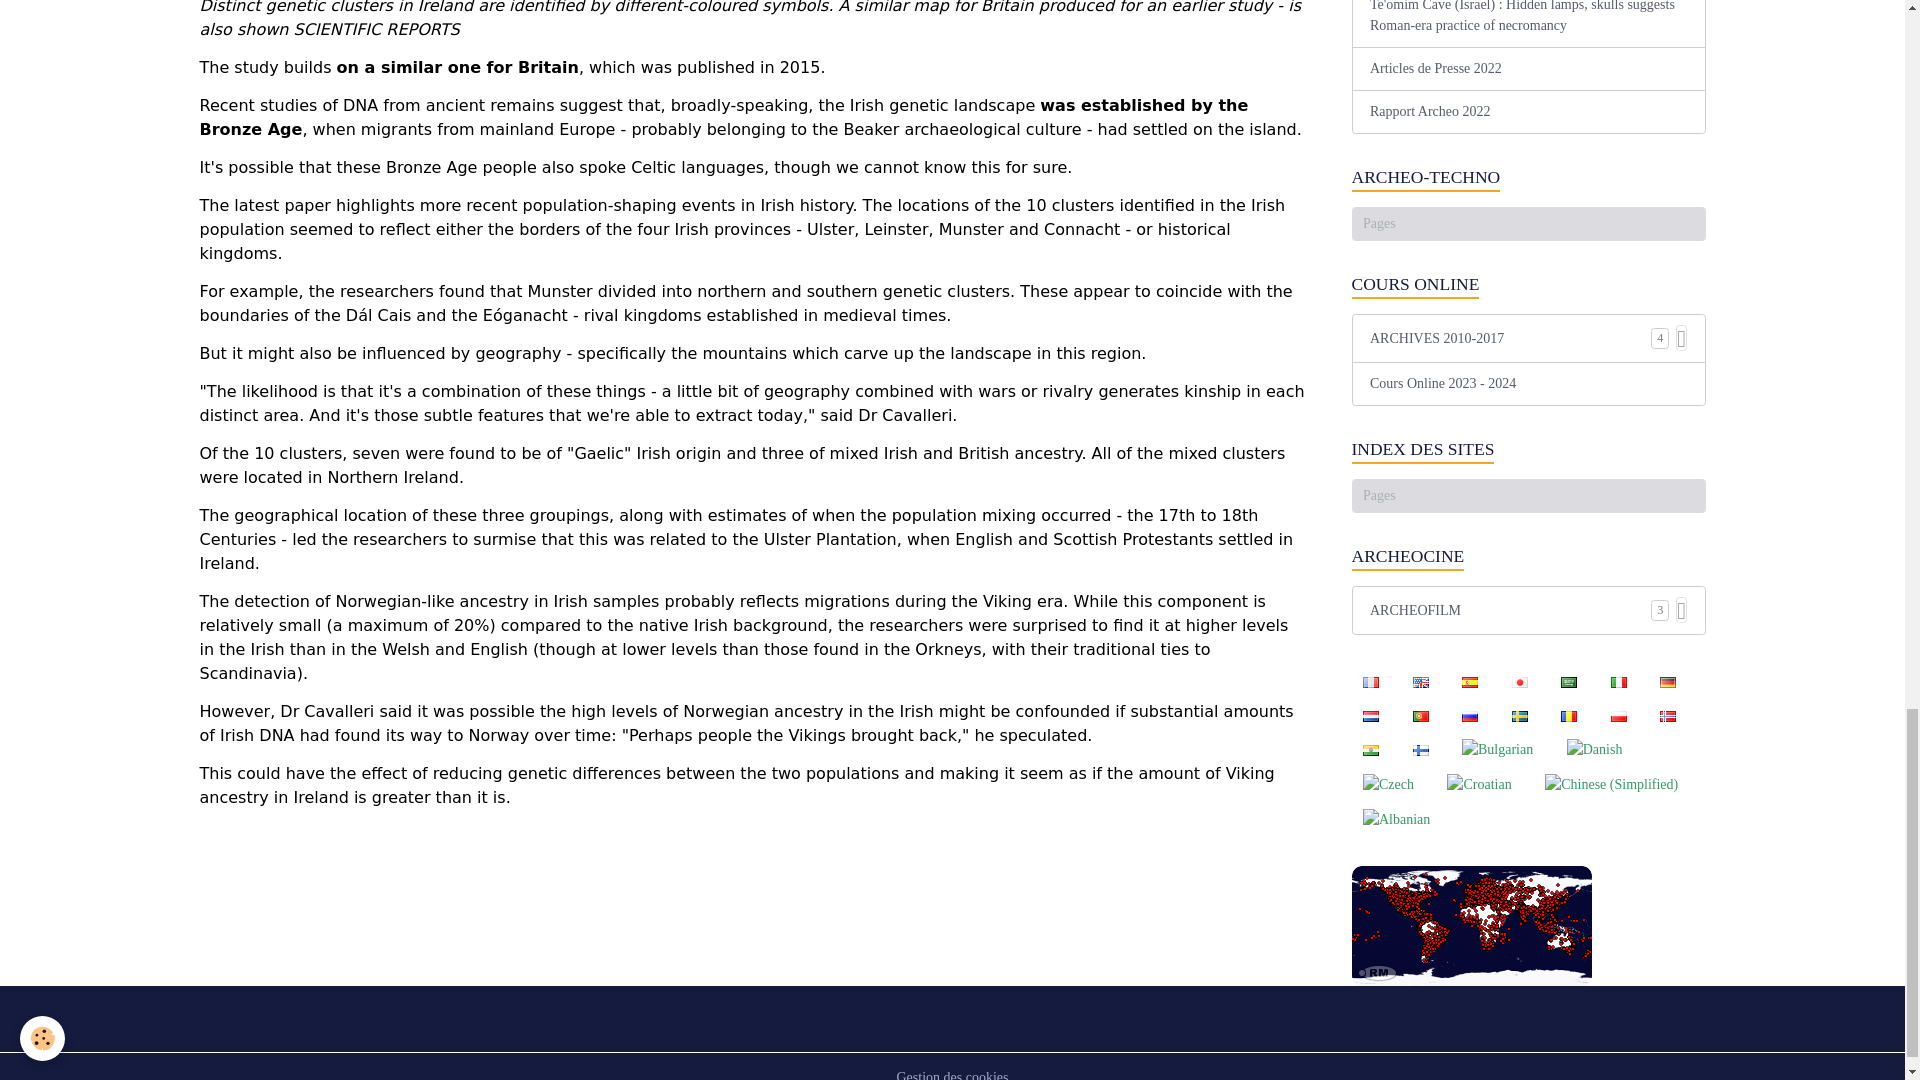  What do you see at coordinates (1370, 748) in the screenshot?
I see `Hindi` at bounding box center [1370, 748].